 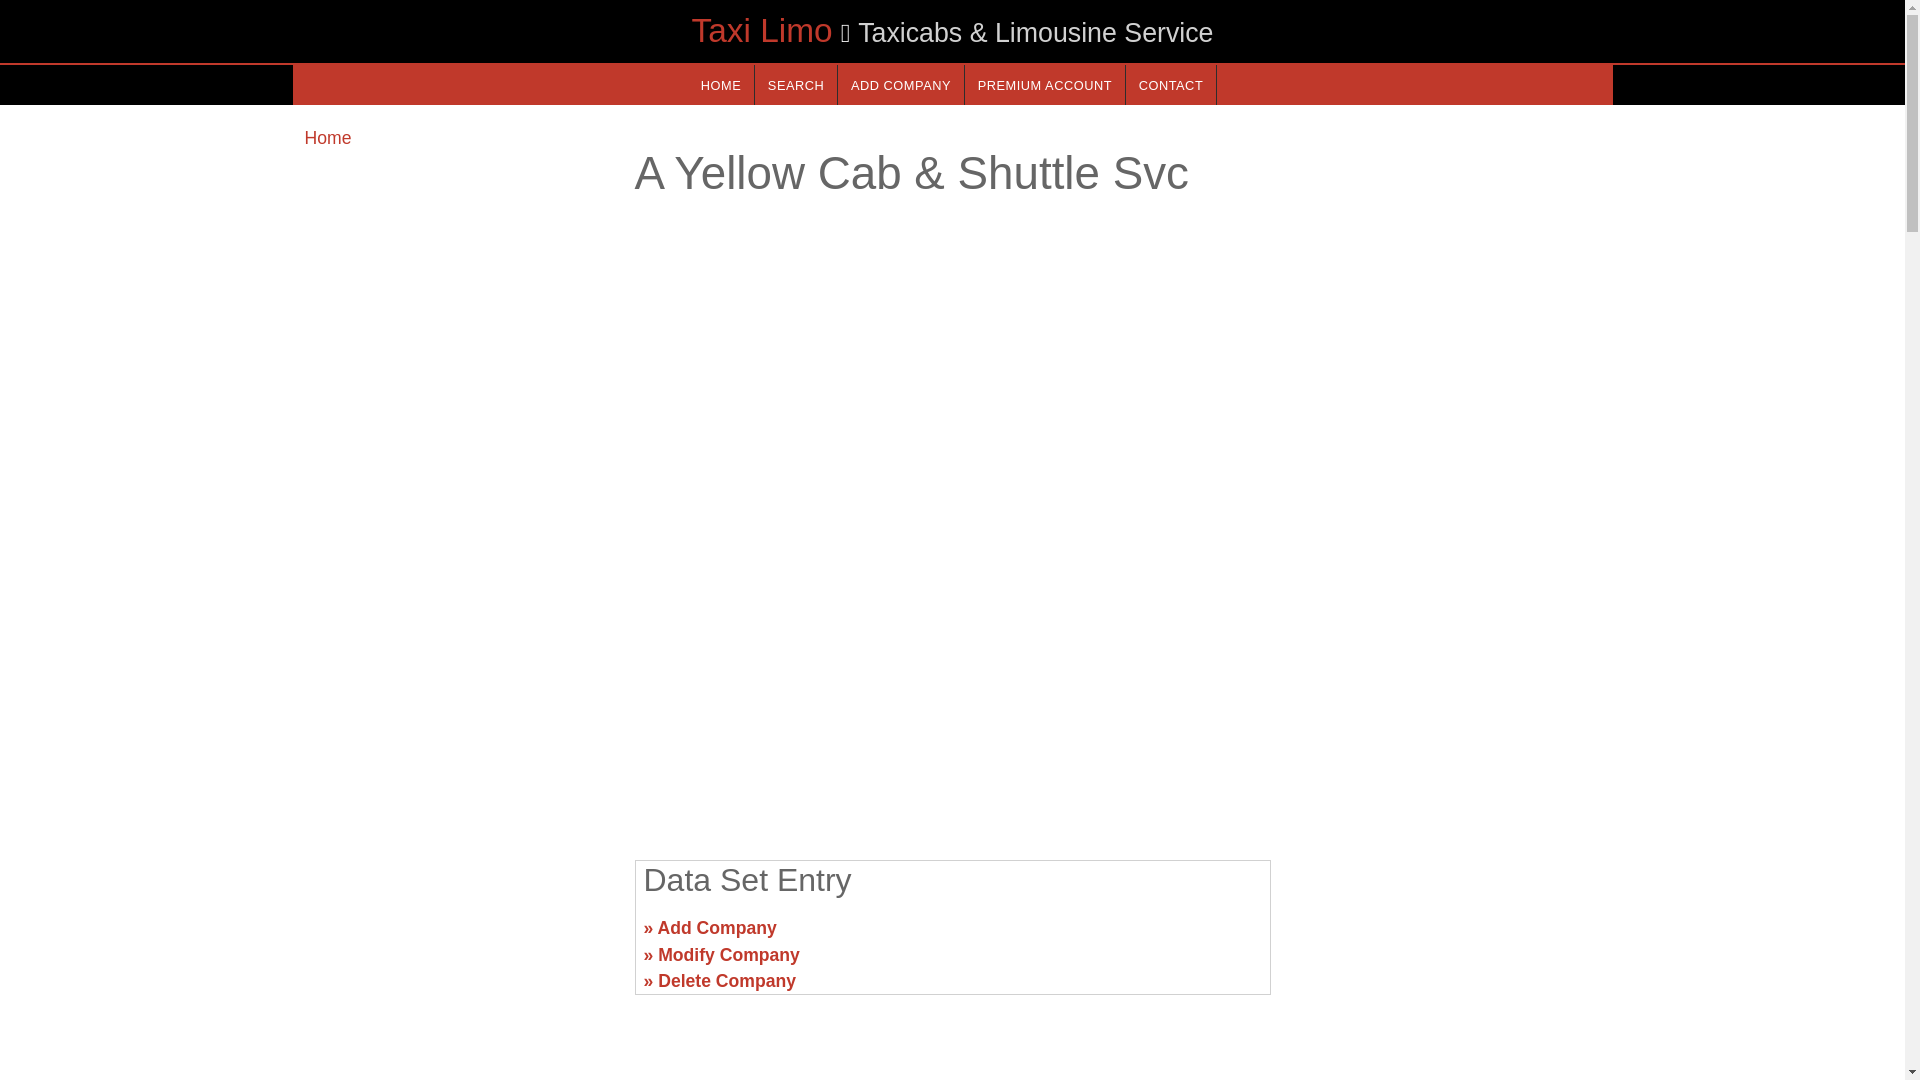 I want to click on ADD COMPANY, so click(x=900, y=84).